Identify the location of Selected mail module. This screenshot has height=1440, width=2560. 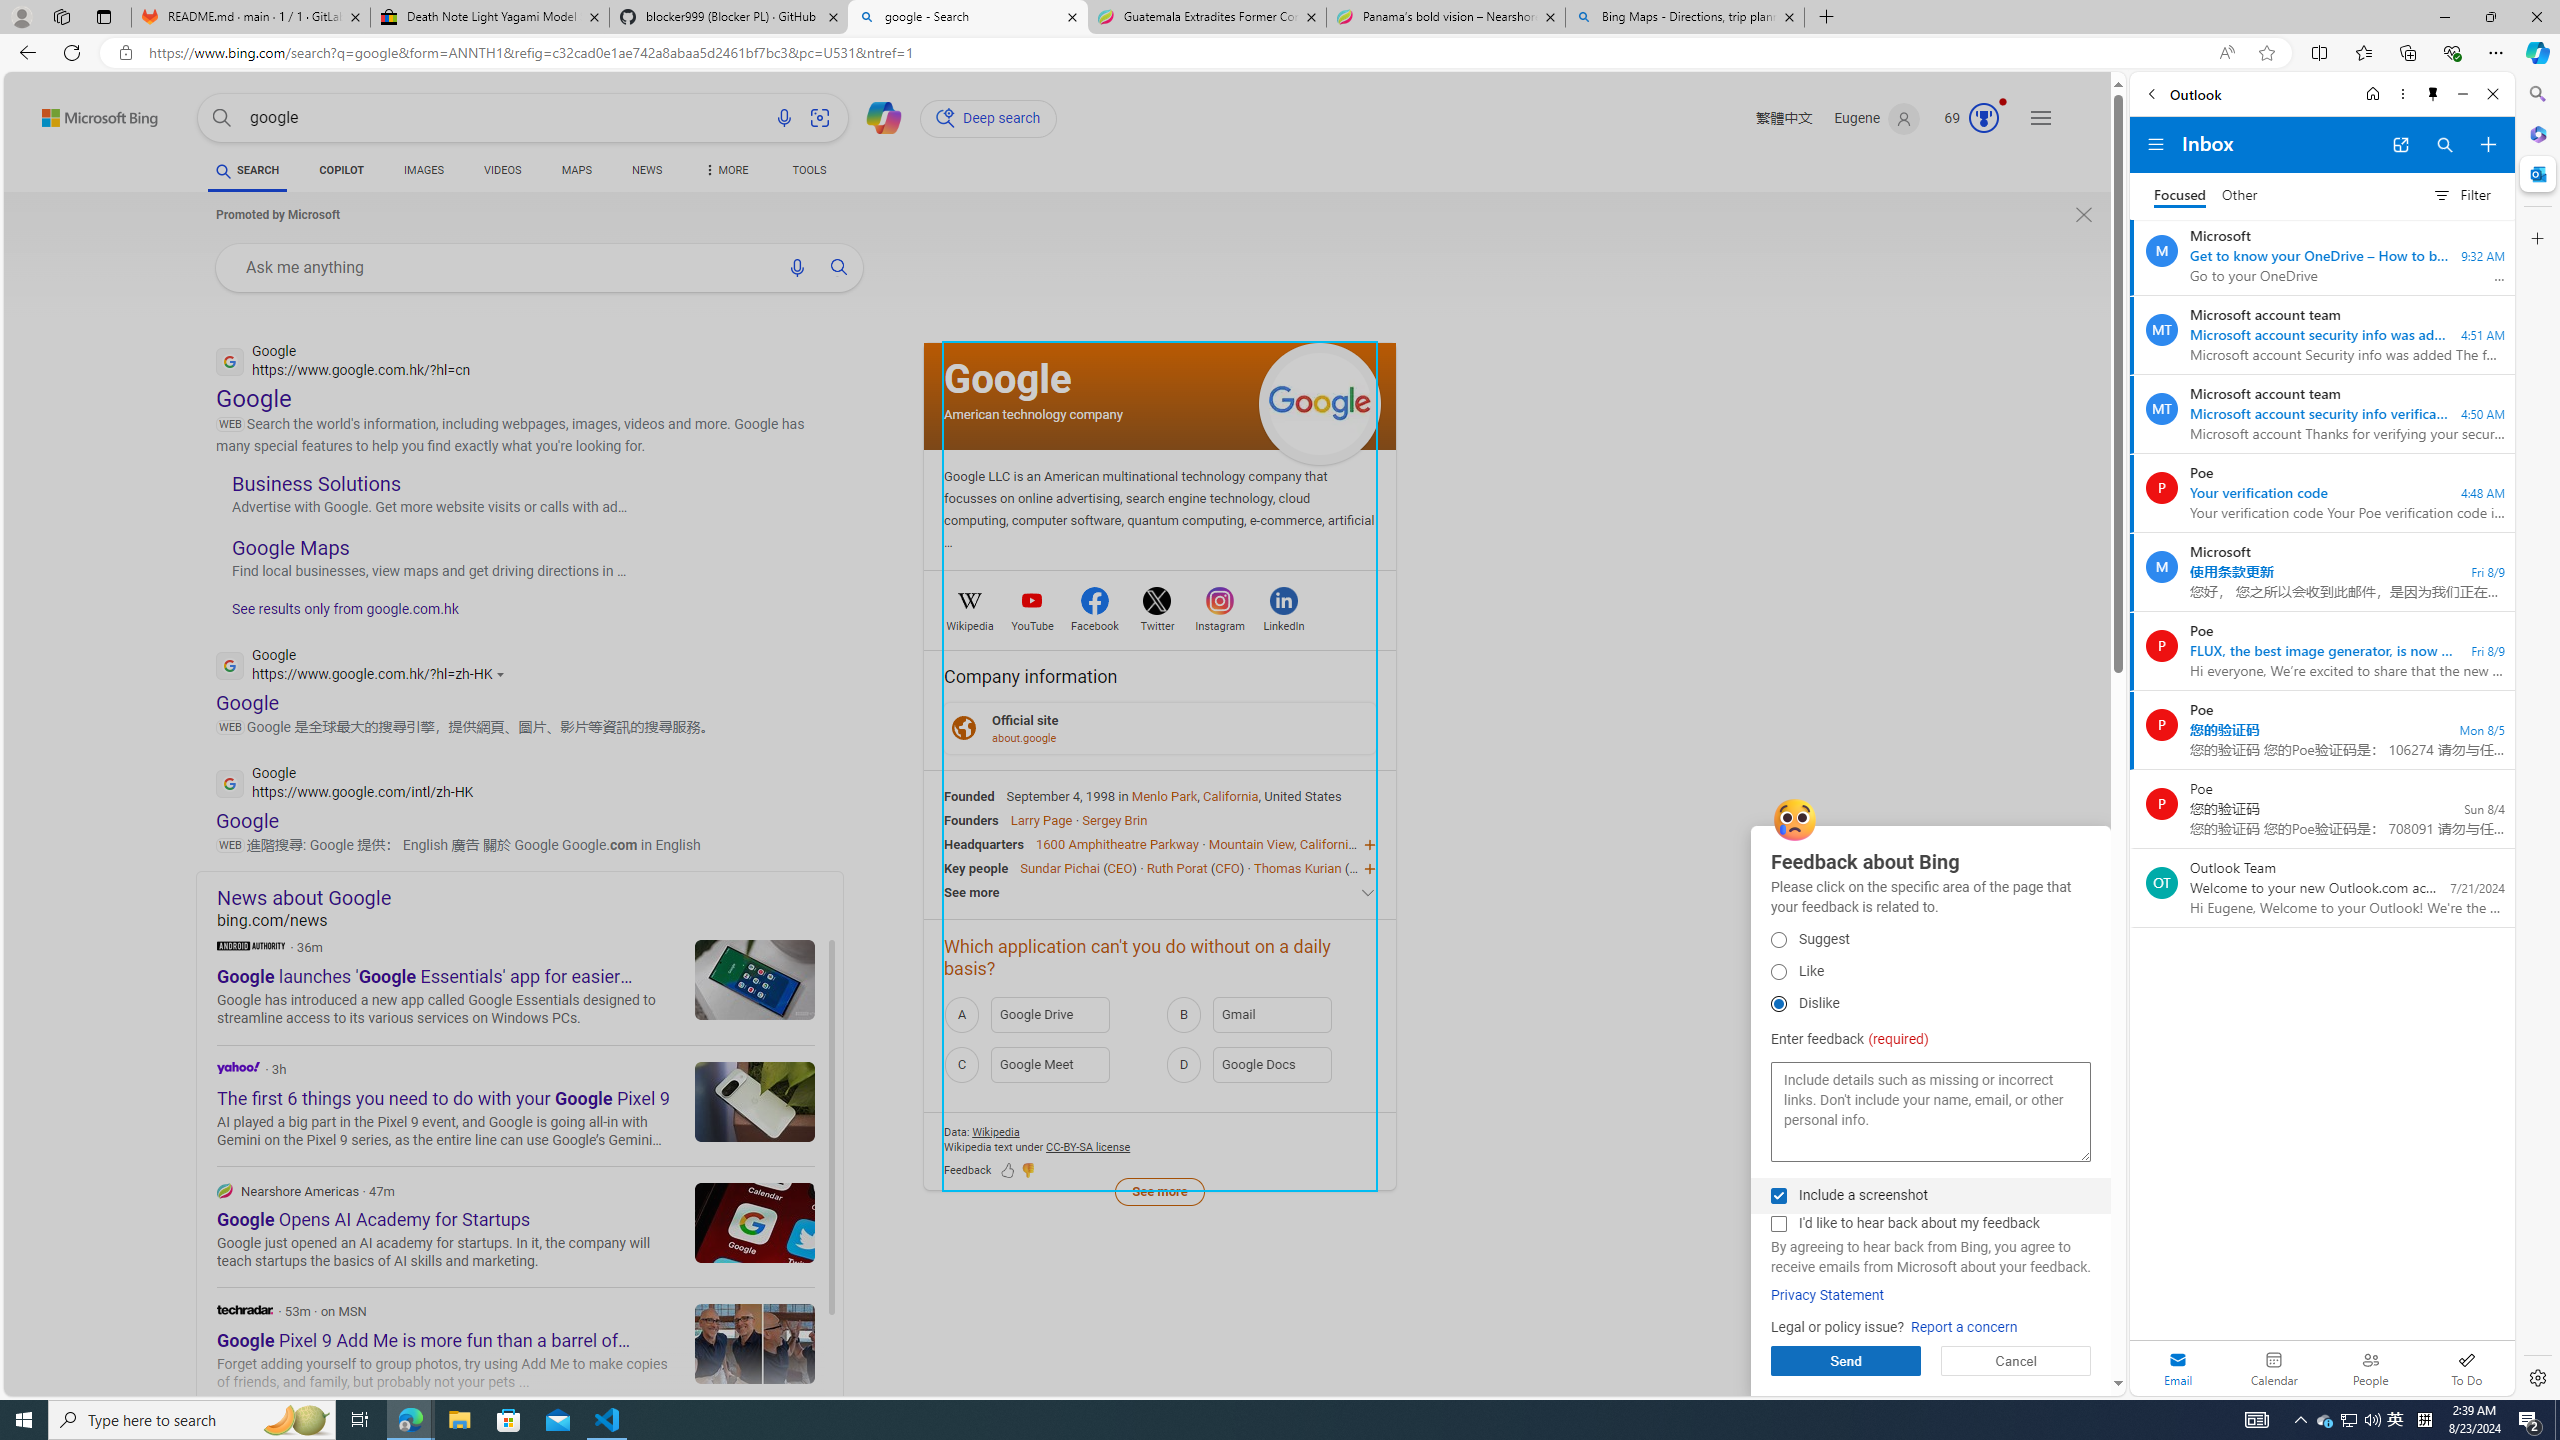
(2178, 1368).